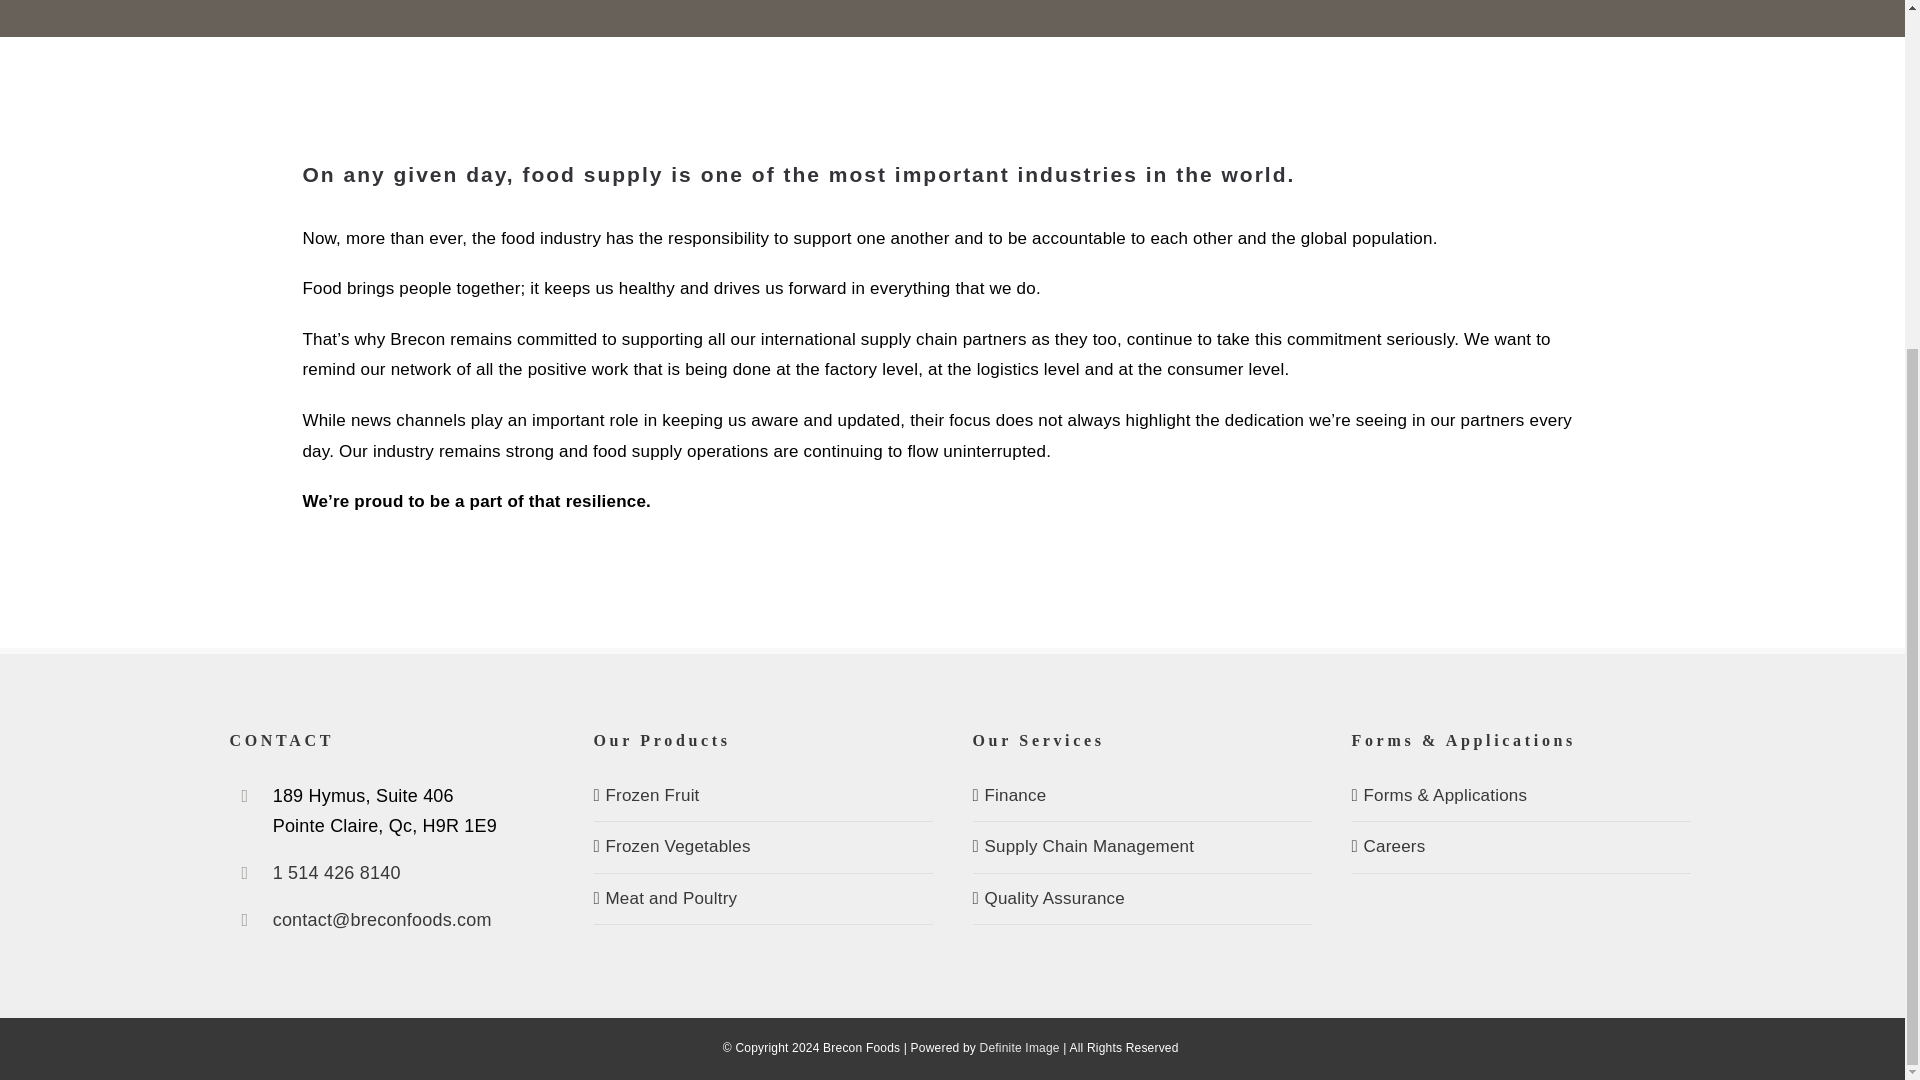 The image size is (1920, 1080). I want to click on Careers, so click(1522, 846).